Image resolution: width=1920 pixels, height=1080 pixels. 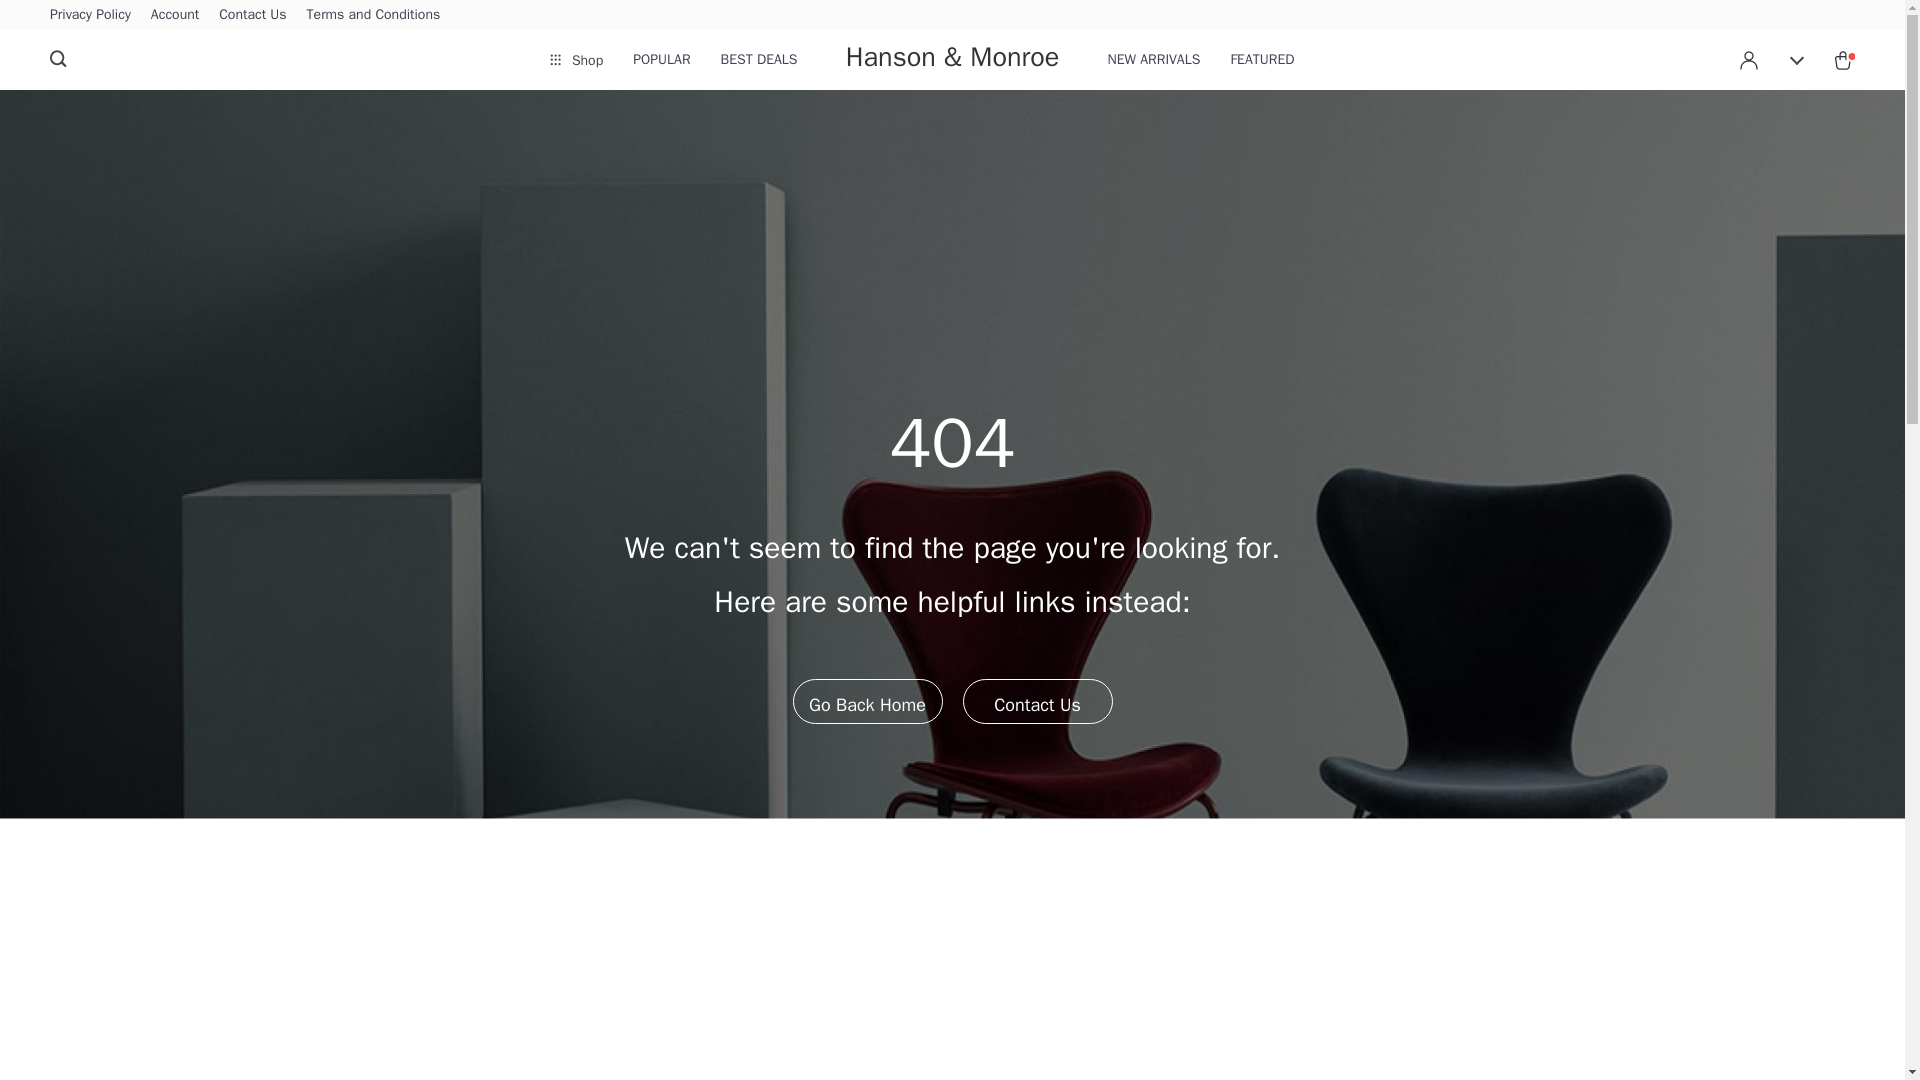 What do you see at coordinates (1154, 60) in the screenshot?
I see `NEW ARRIVALS` at bounding box center [1154, 60].